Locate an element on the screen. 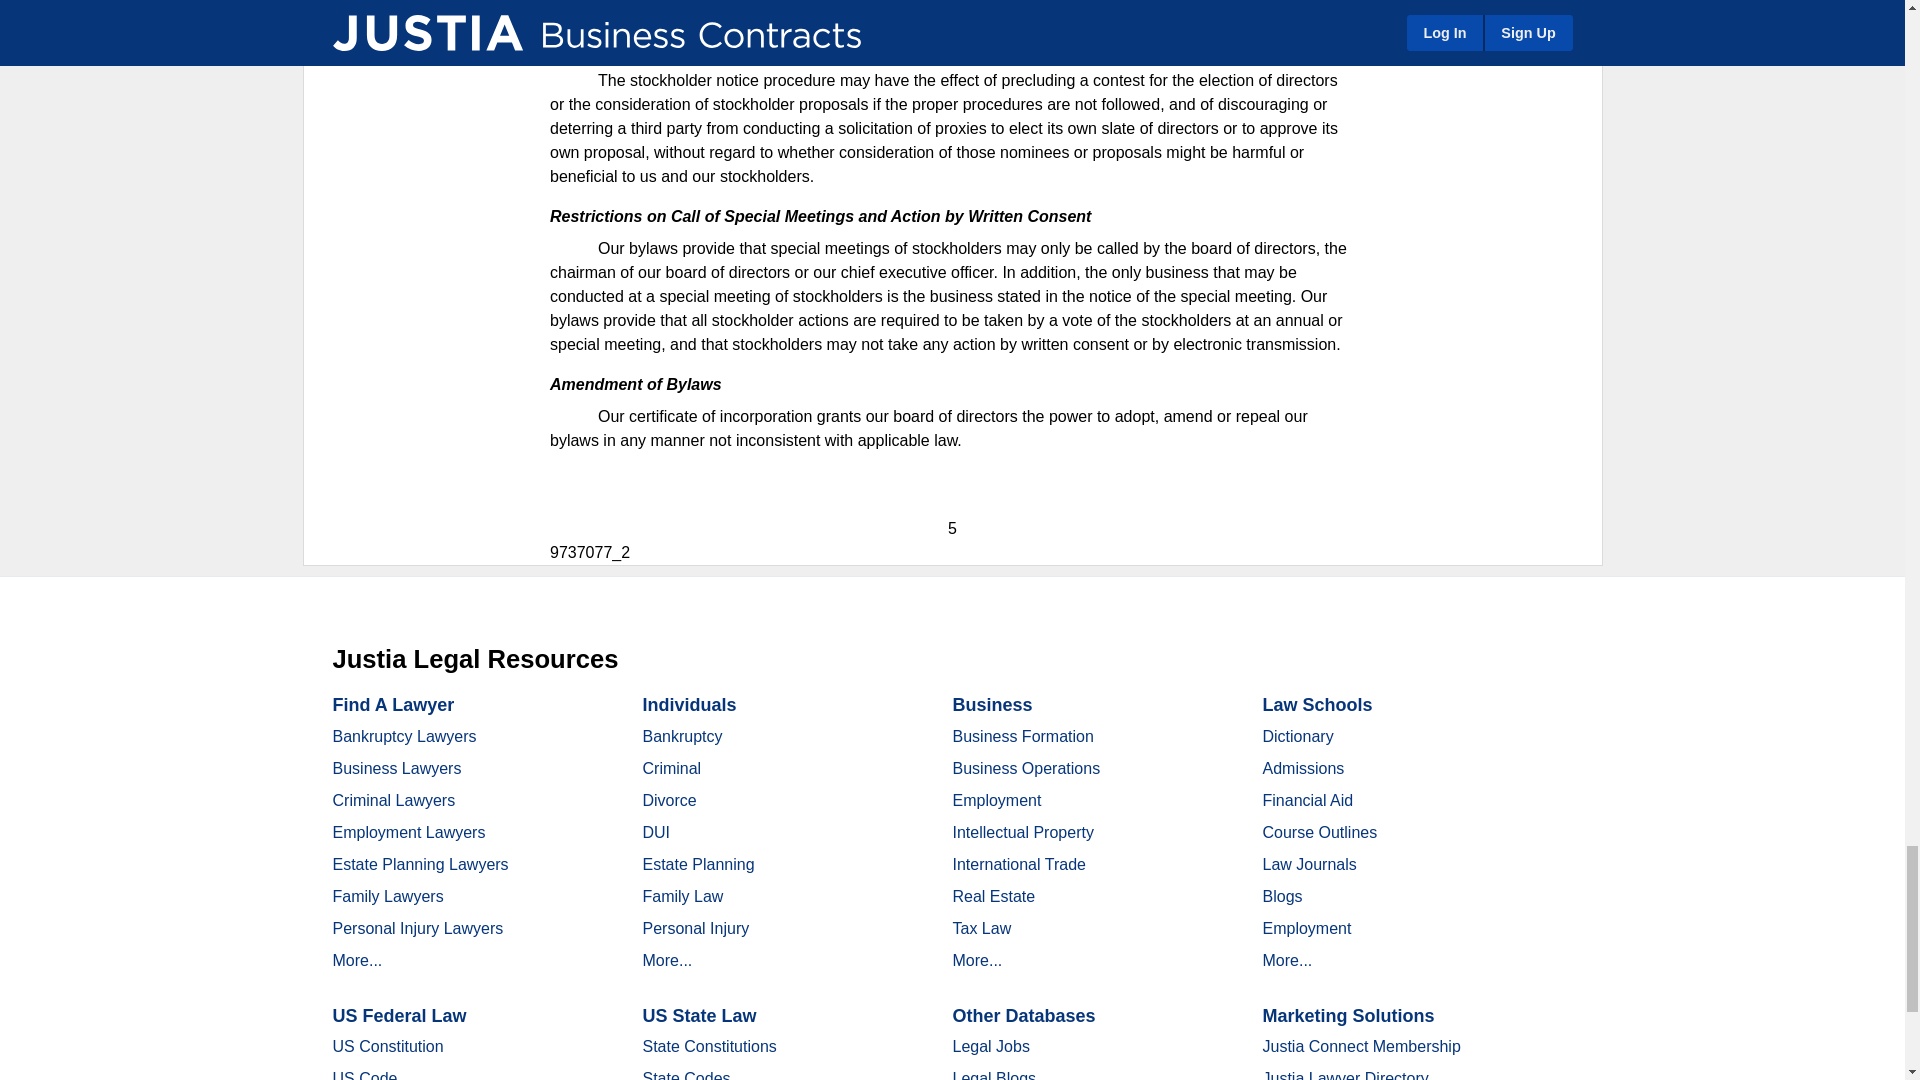 This screenshot has height=1080, width=1920. Bankruptcy Lawyers is located at coordinates (404, 736).